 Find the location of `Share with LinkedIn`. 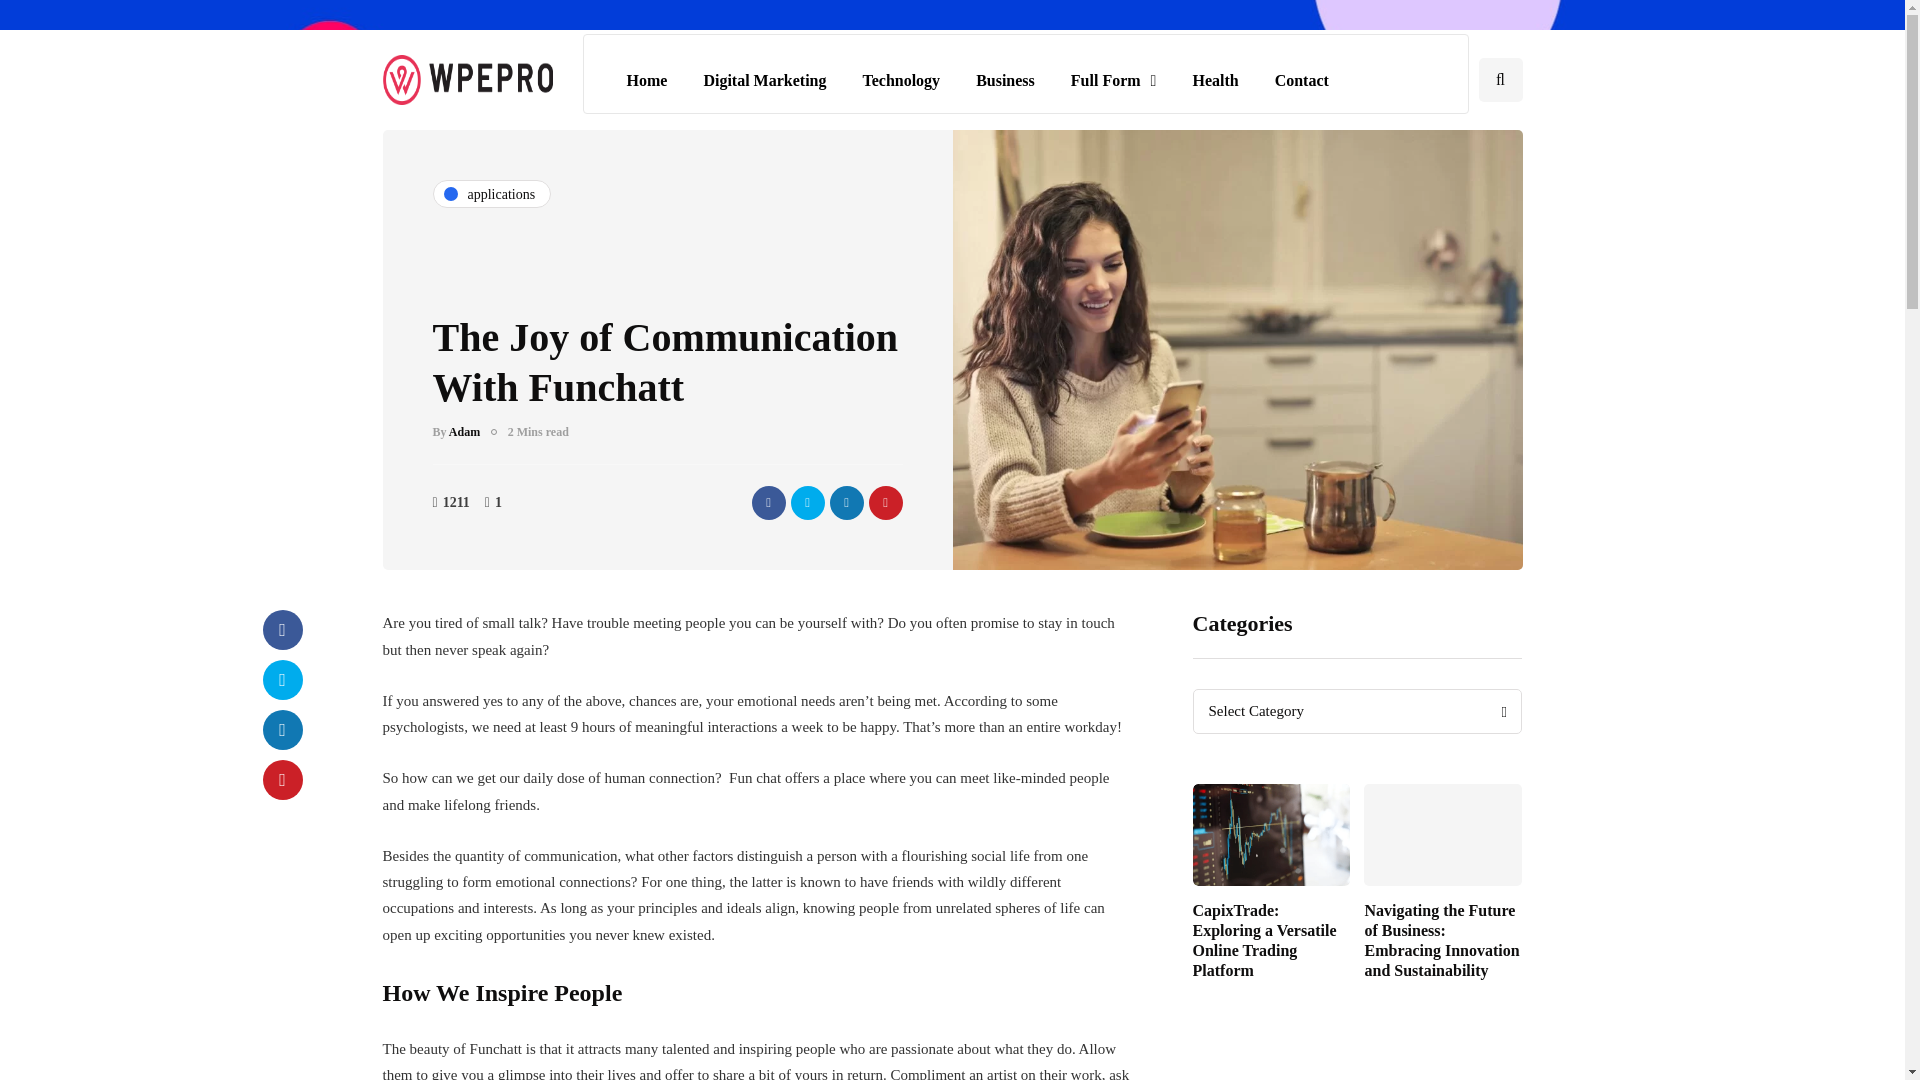

Share with LinkedIn is located at coordinates (846, 502).